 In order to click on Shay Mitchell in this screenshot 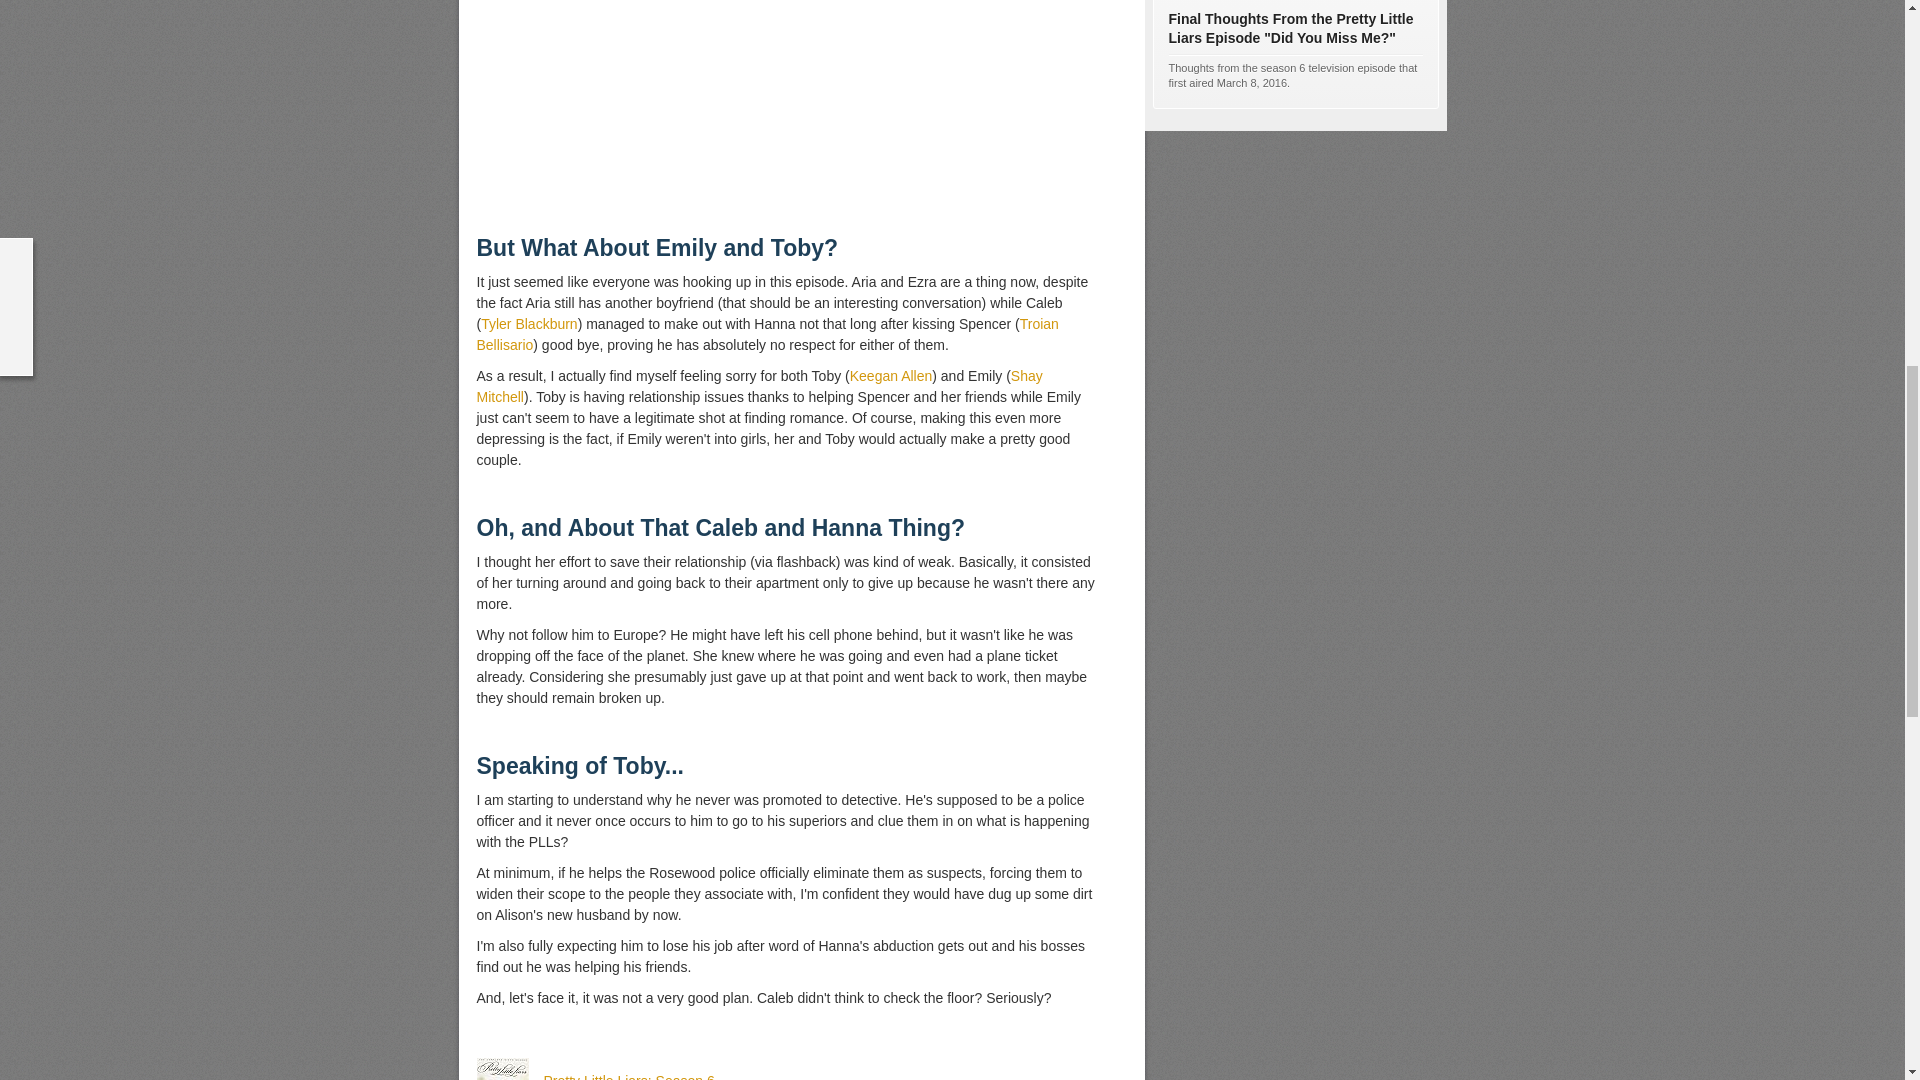, I will do `click(759, 386)`.